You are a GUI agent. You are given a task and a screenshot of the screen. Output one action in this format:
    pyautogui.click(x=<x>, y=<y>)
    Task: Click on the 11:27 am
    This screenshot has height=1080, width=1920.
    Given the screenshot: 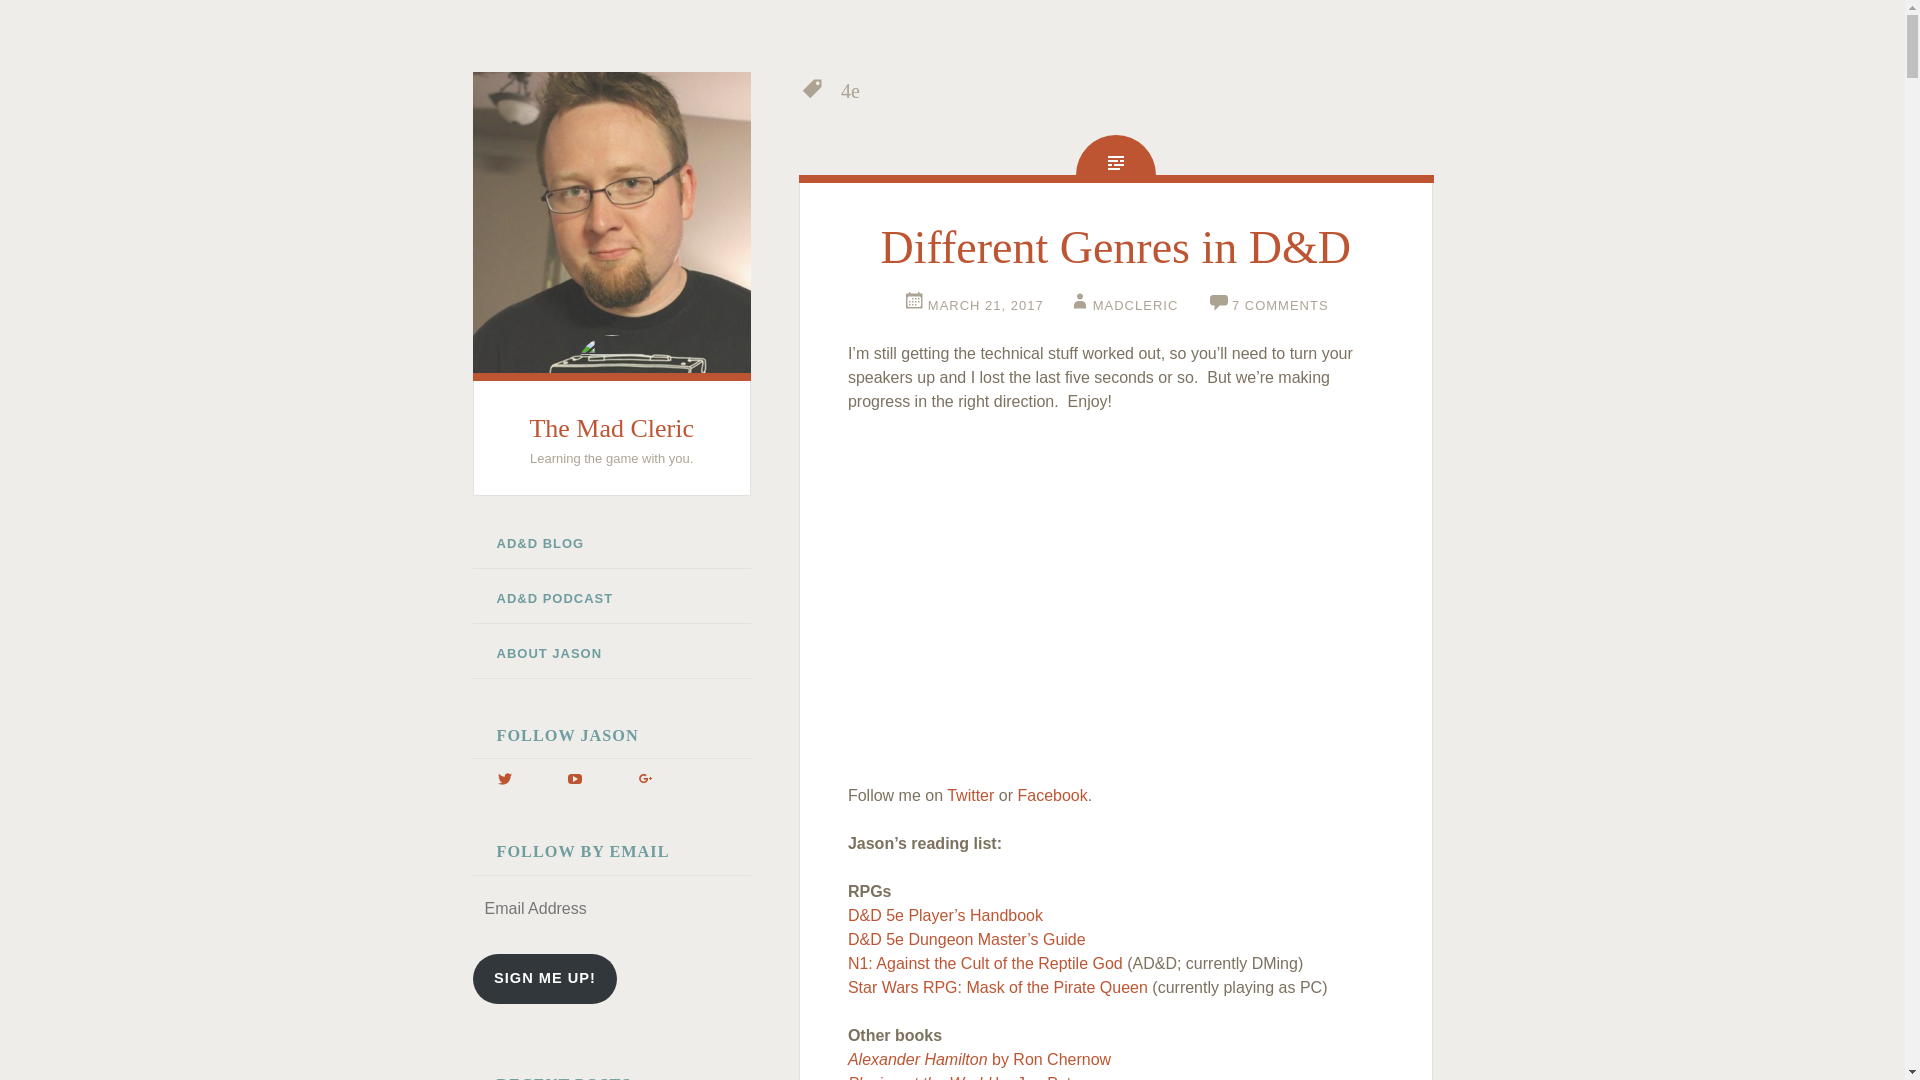 What is the action you would take?
    pyautogui.click(x=973, y=306)
    